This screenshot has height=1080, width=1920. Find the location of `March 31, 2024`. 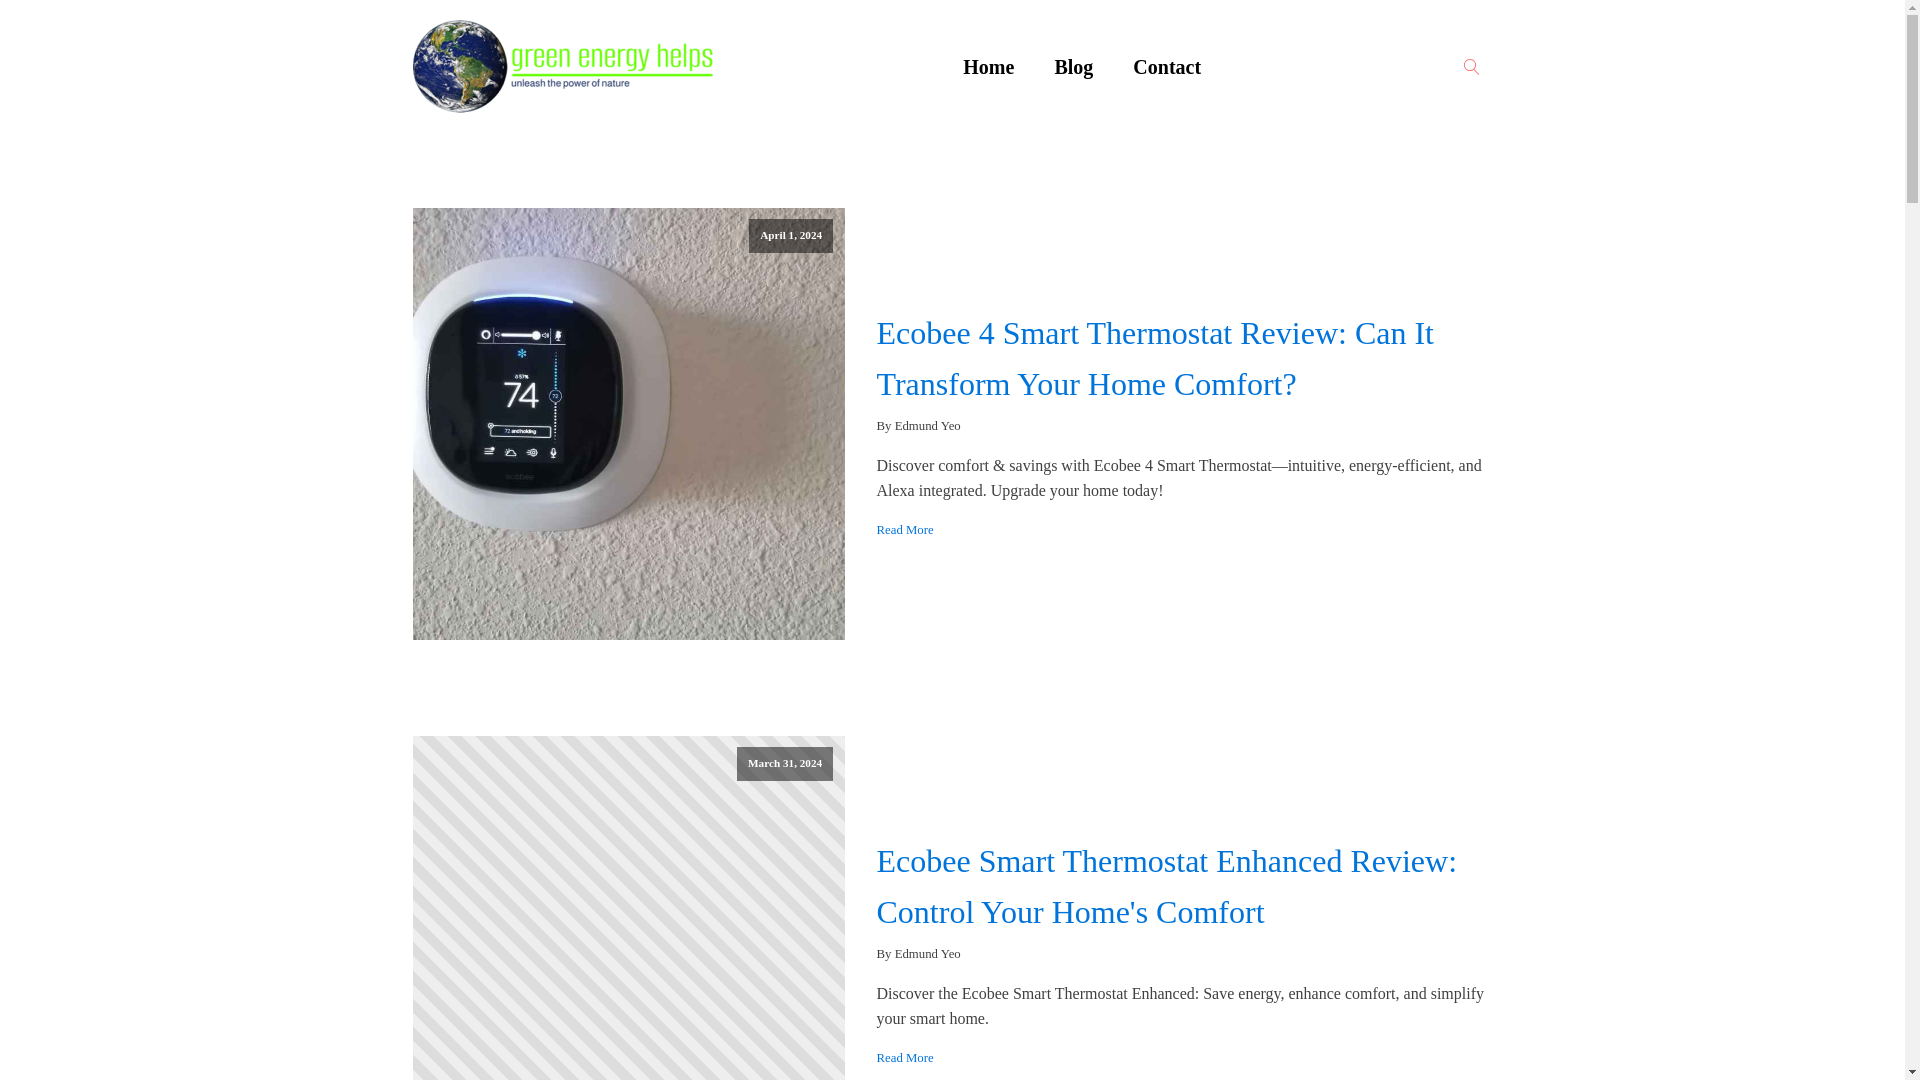

March 31, 2024 is located at coordinates (628, 908).